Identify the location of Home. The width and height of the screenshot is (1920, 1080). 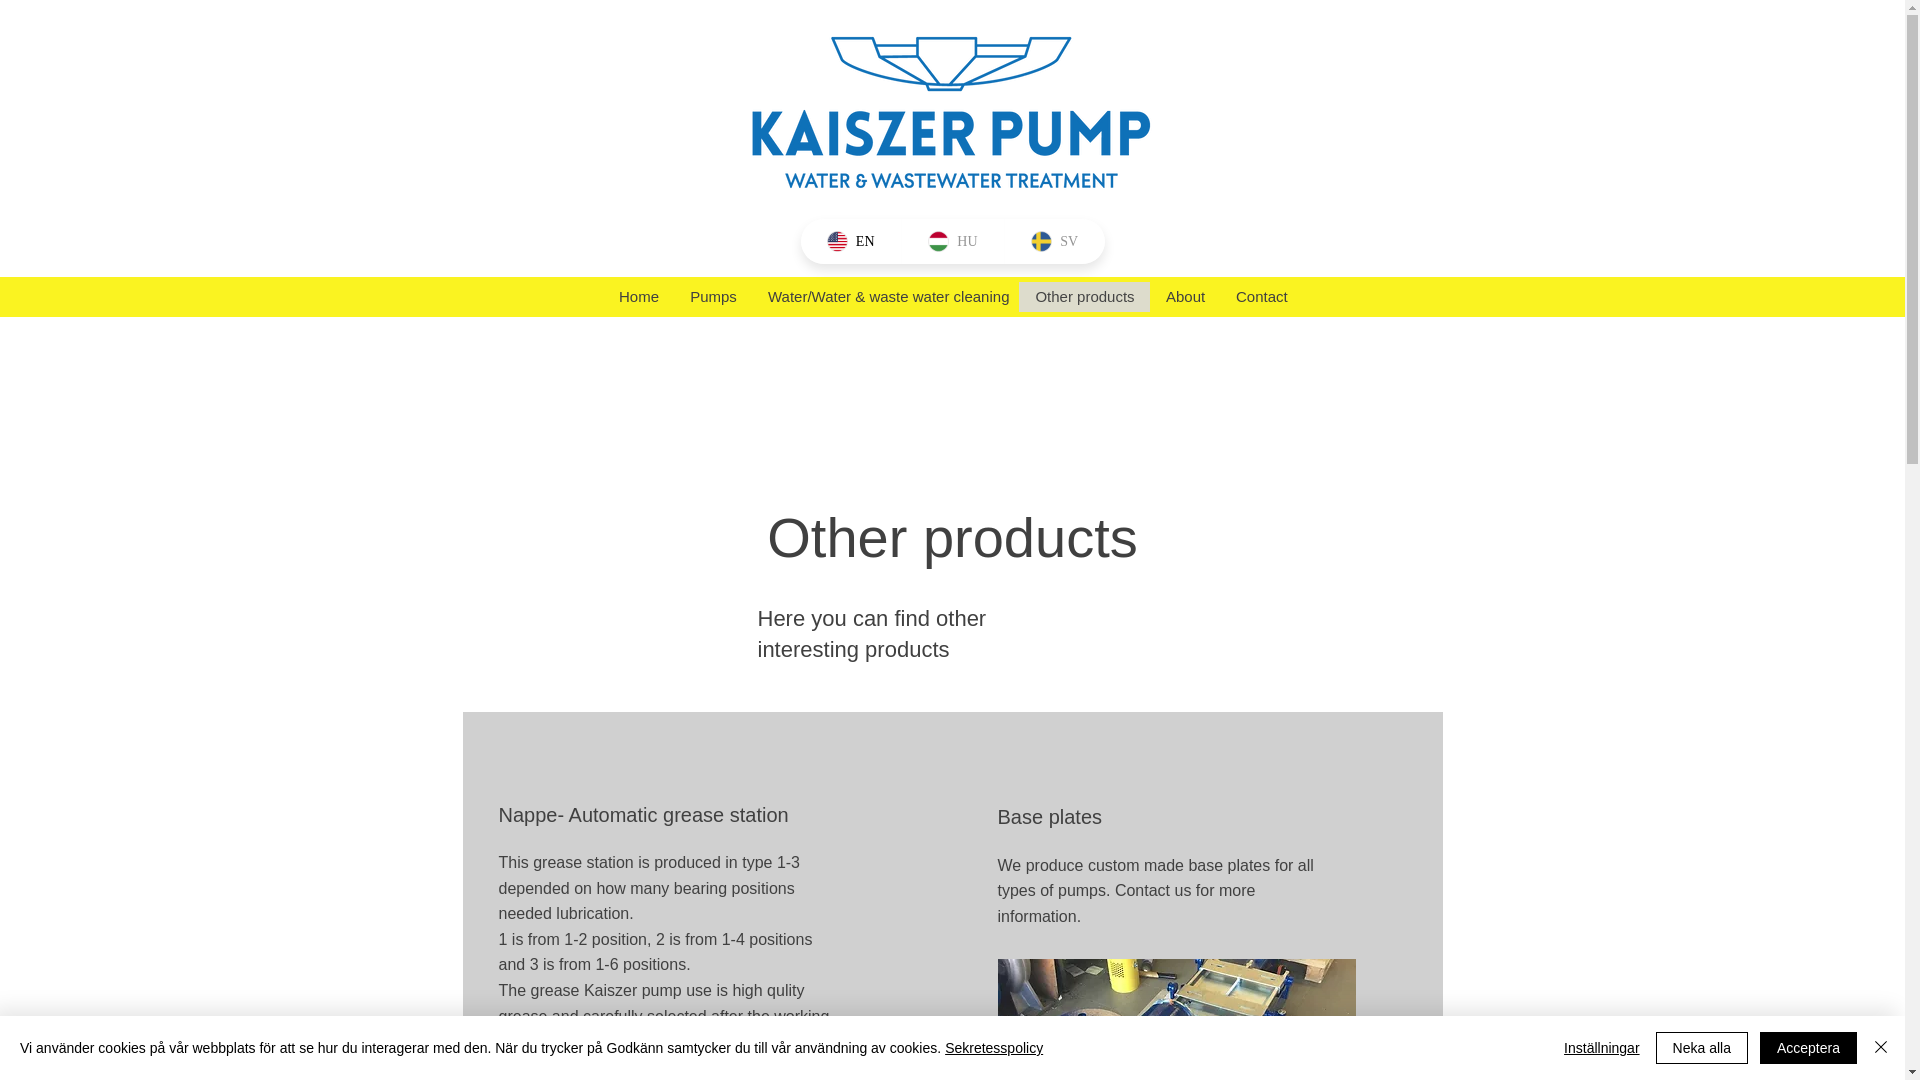
(638, 296).